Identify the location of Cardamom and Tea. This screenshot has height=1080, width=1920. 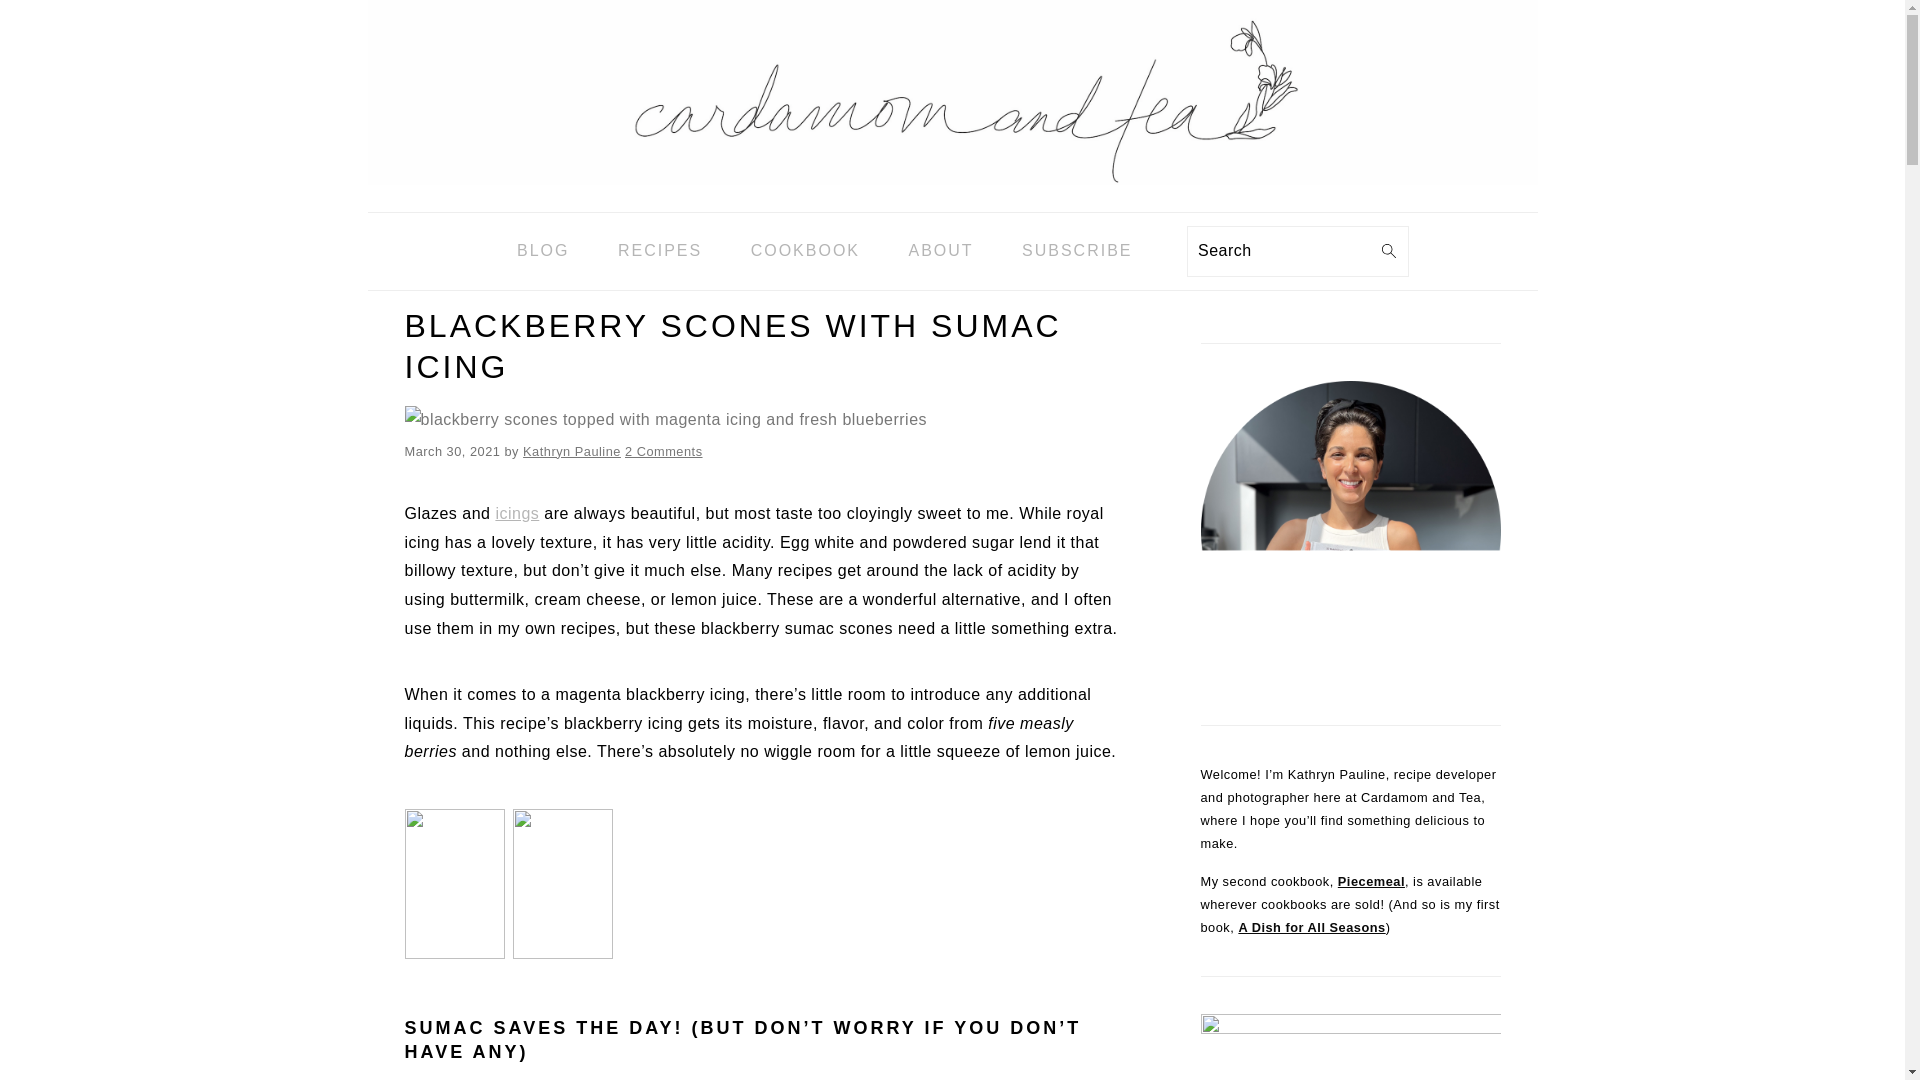
(952, 196).